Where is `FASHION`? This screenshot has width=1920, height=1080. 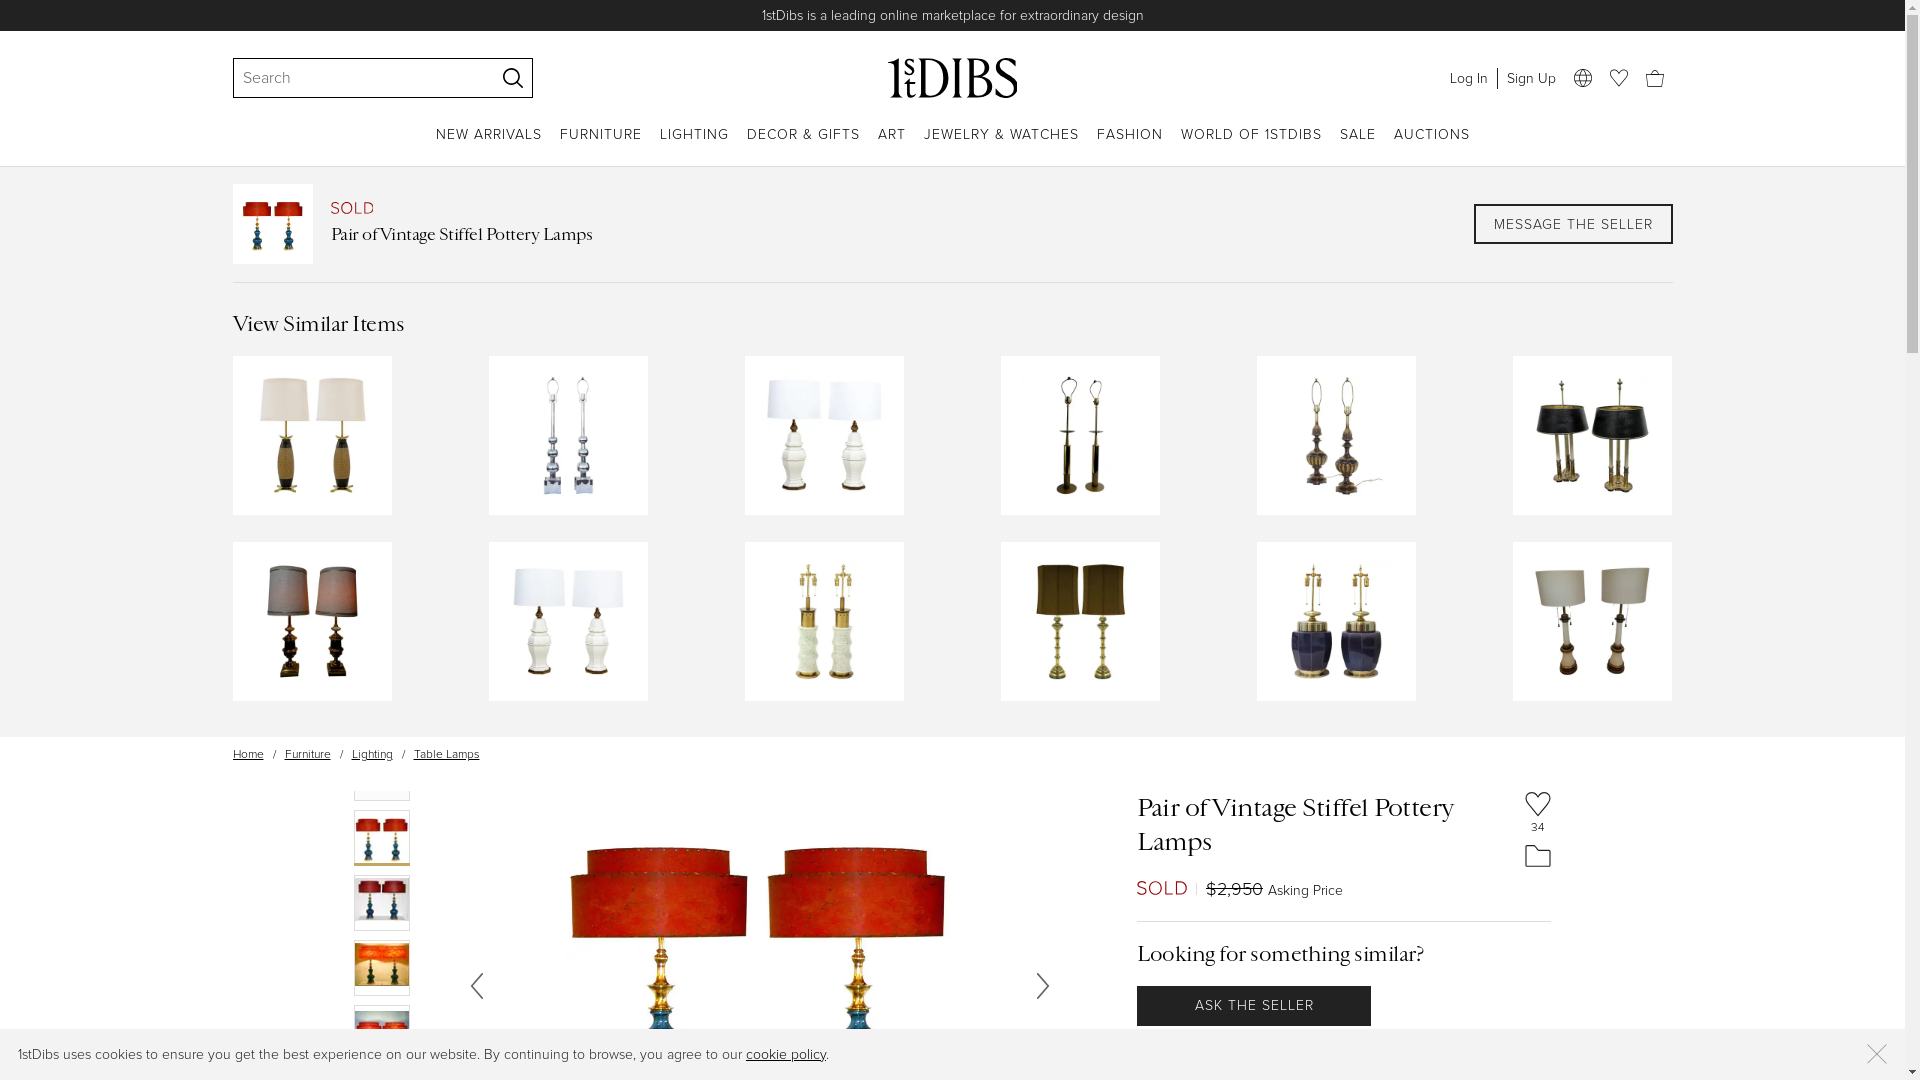 FASHION is located at coordinates (1129, 146).